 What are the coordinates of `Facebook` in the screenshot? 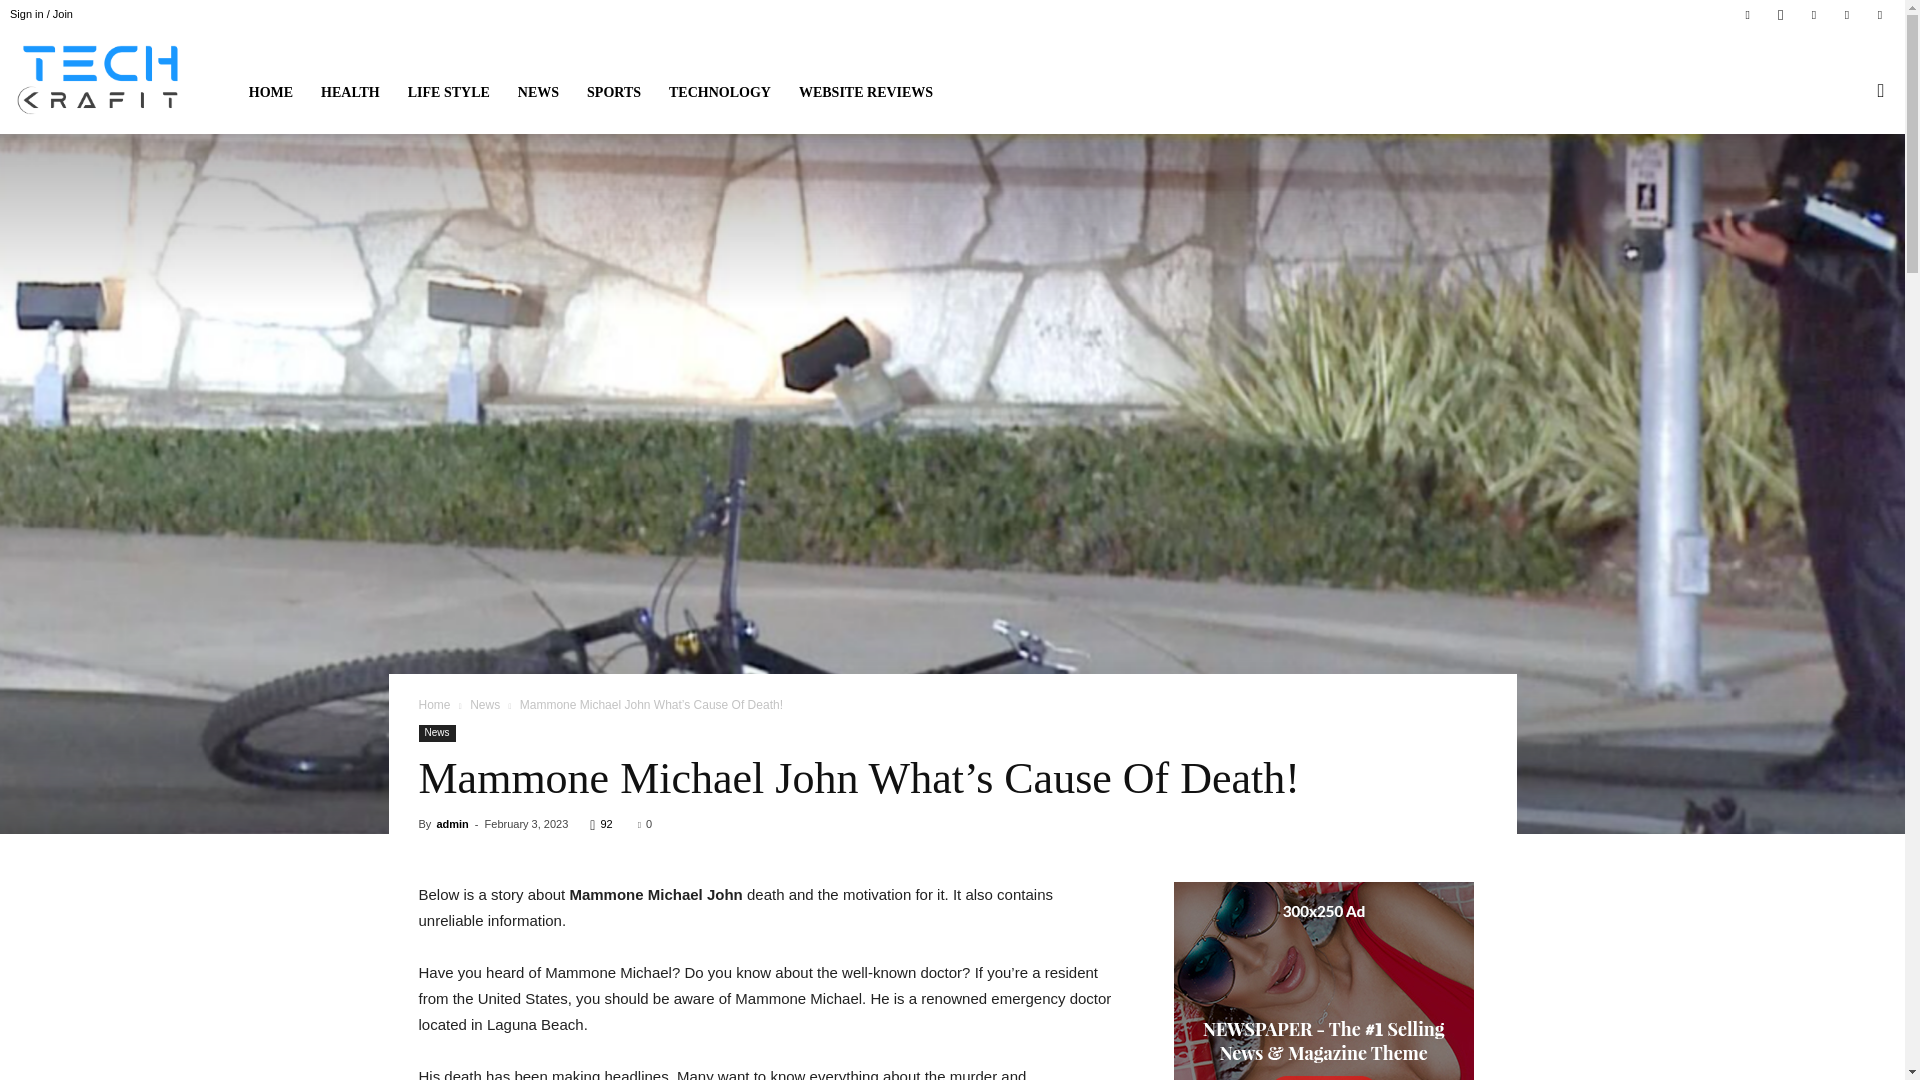 It's located at (1748, 14).